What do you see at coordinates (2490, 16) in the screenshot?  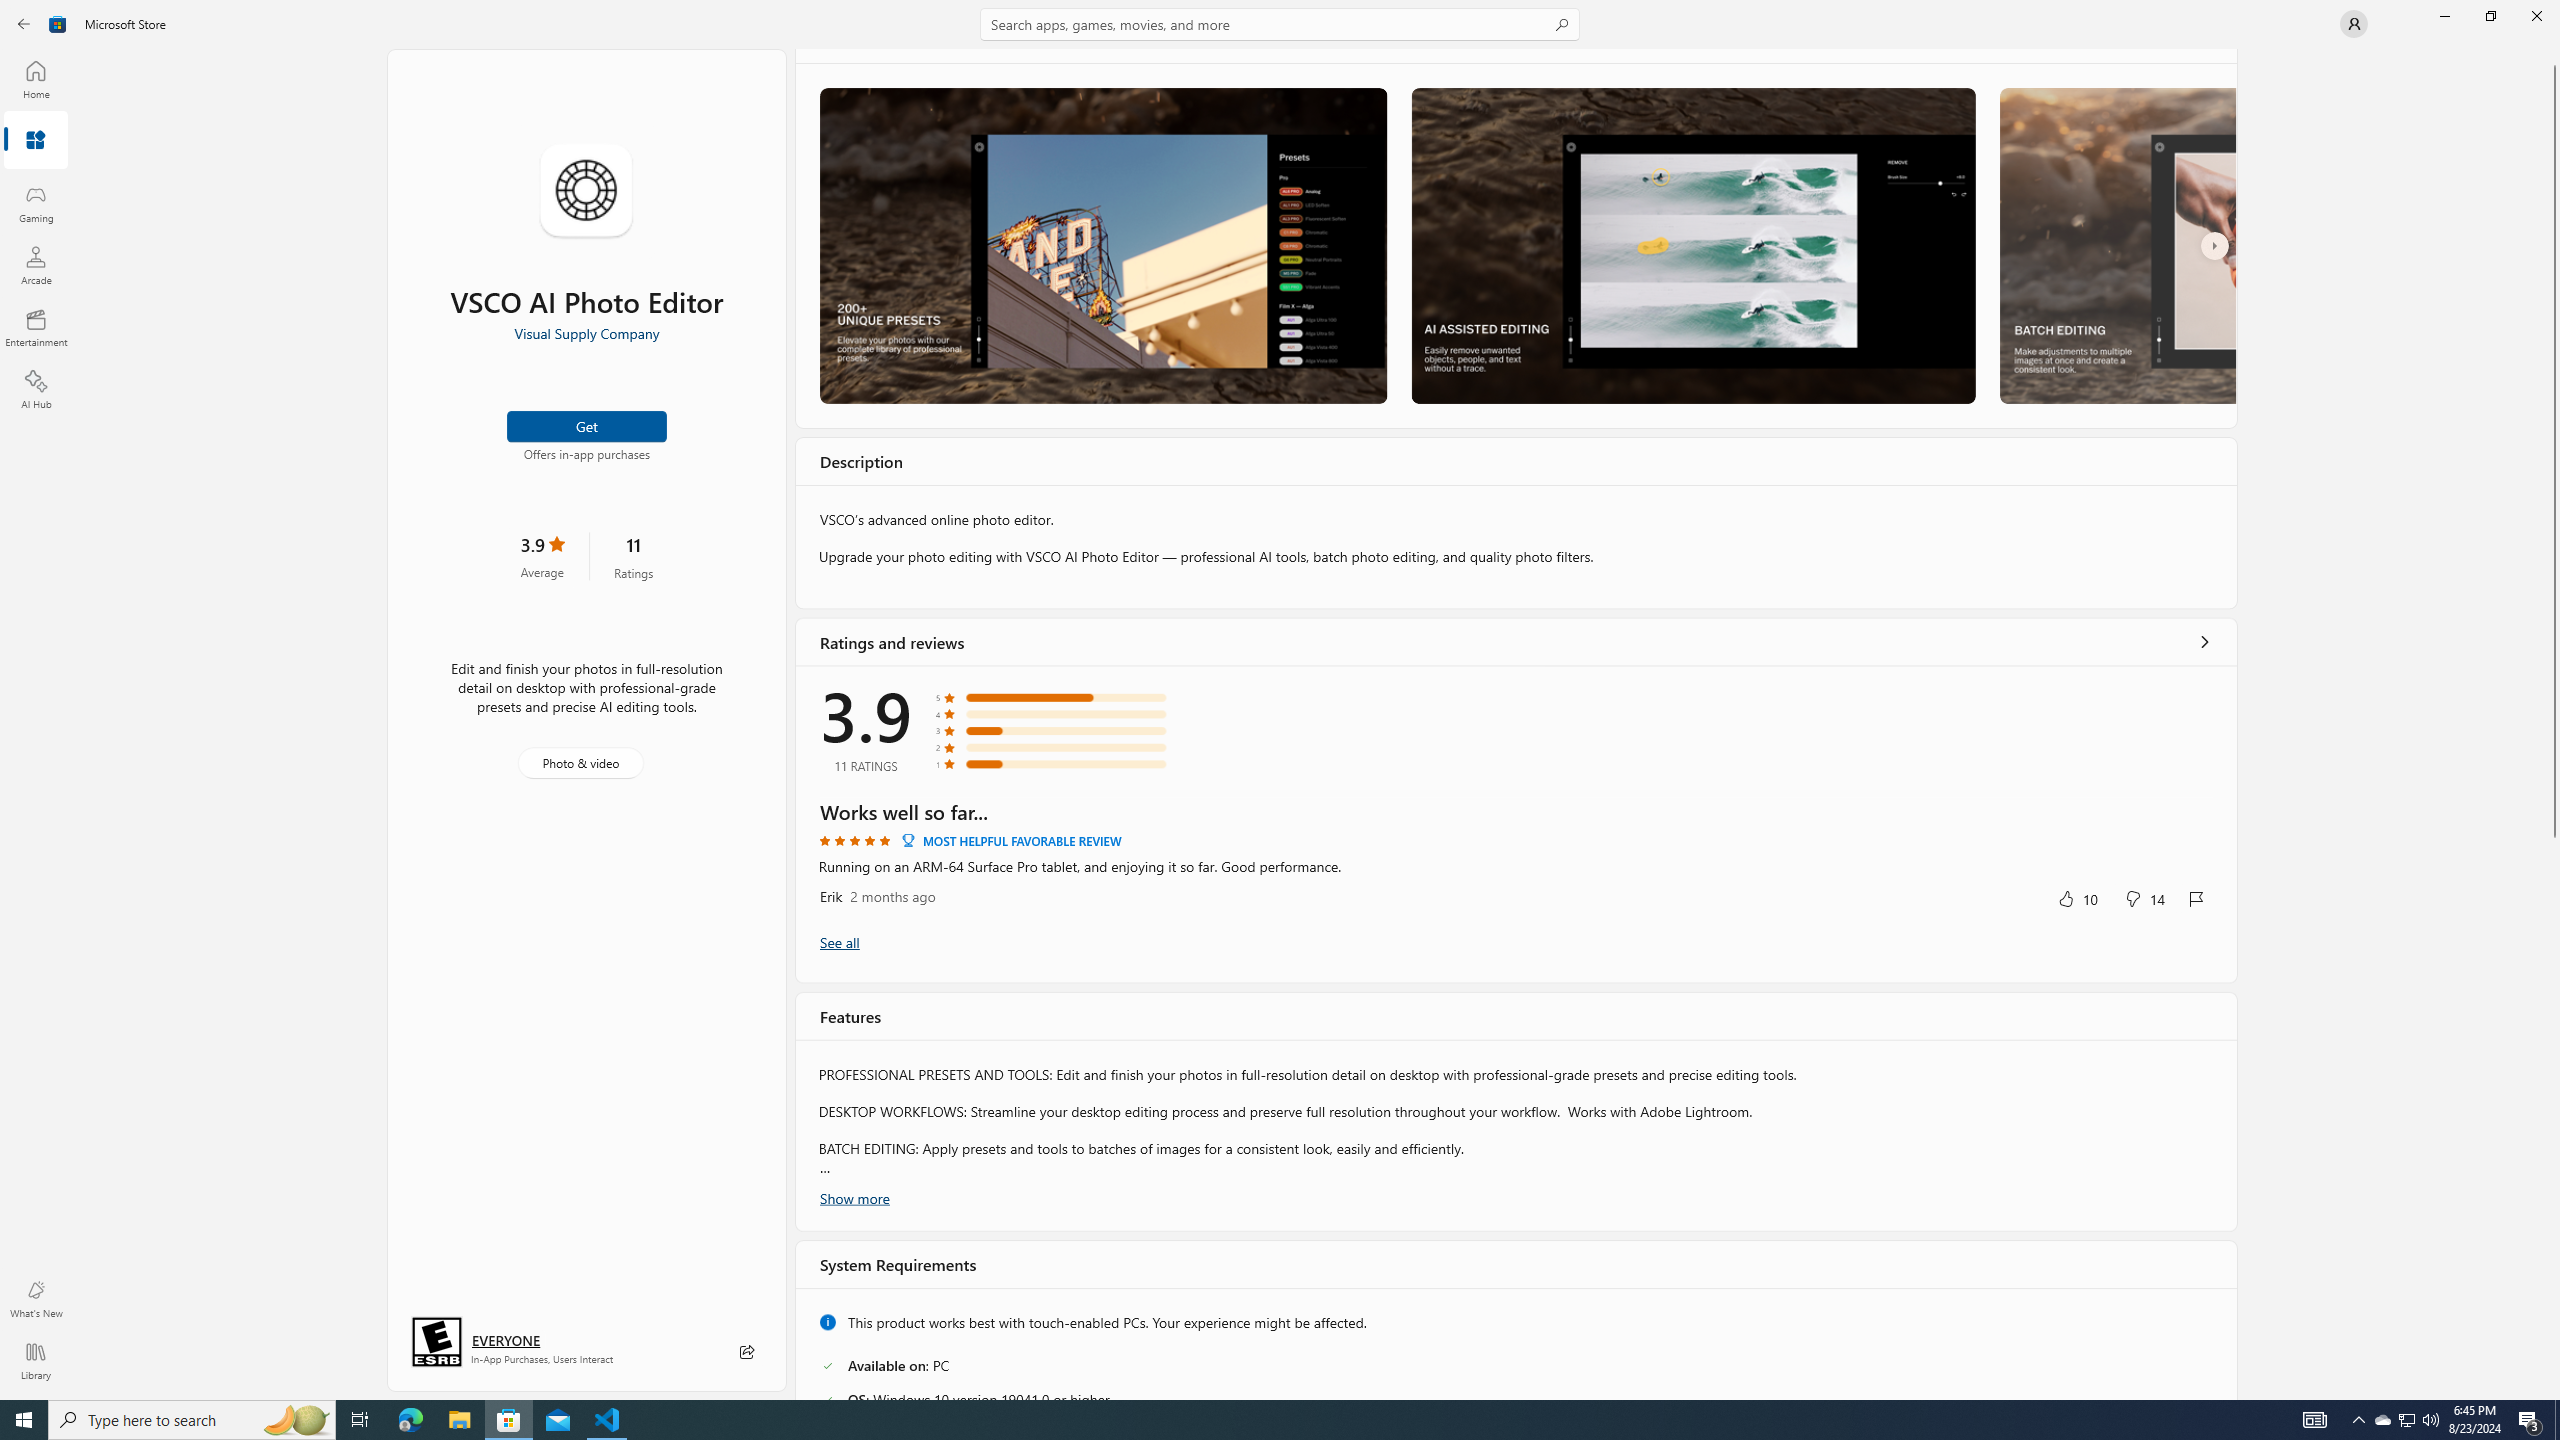 I see `Restore Microsoft Store` at bounding box center [2490, 16].